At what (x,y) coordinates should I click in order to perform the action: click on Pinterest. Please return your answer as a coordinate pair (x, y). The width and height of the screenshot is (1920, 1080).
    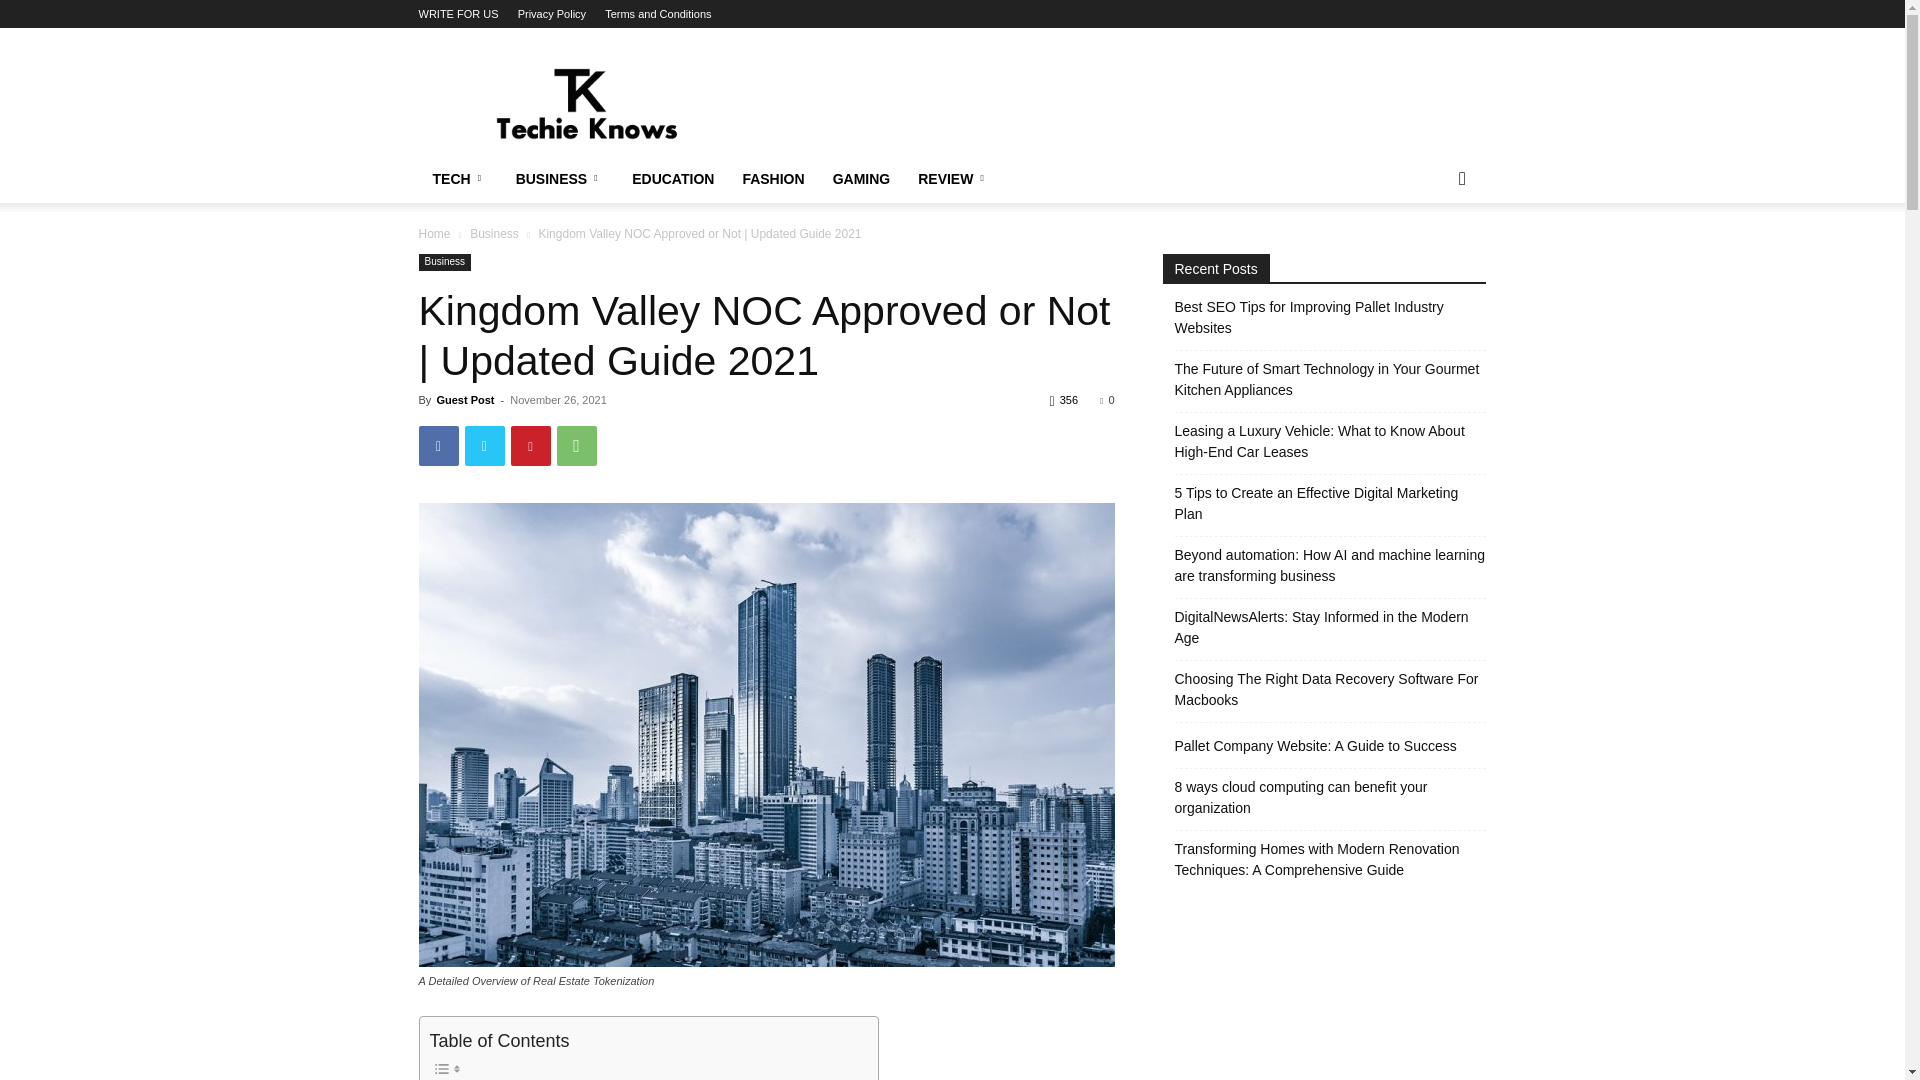
    Looking at the image, I should click on (530, 445).